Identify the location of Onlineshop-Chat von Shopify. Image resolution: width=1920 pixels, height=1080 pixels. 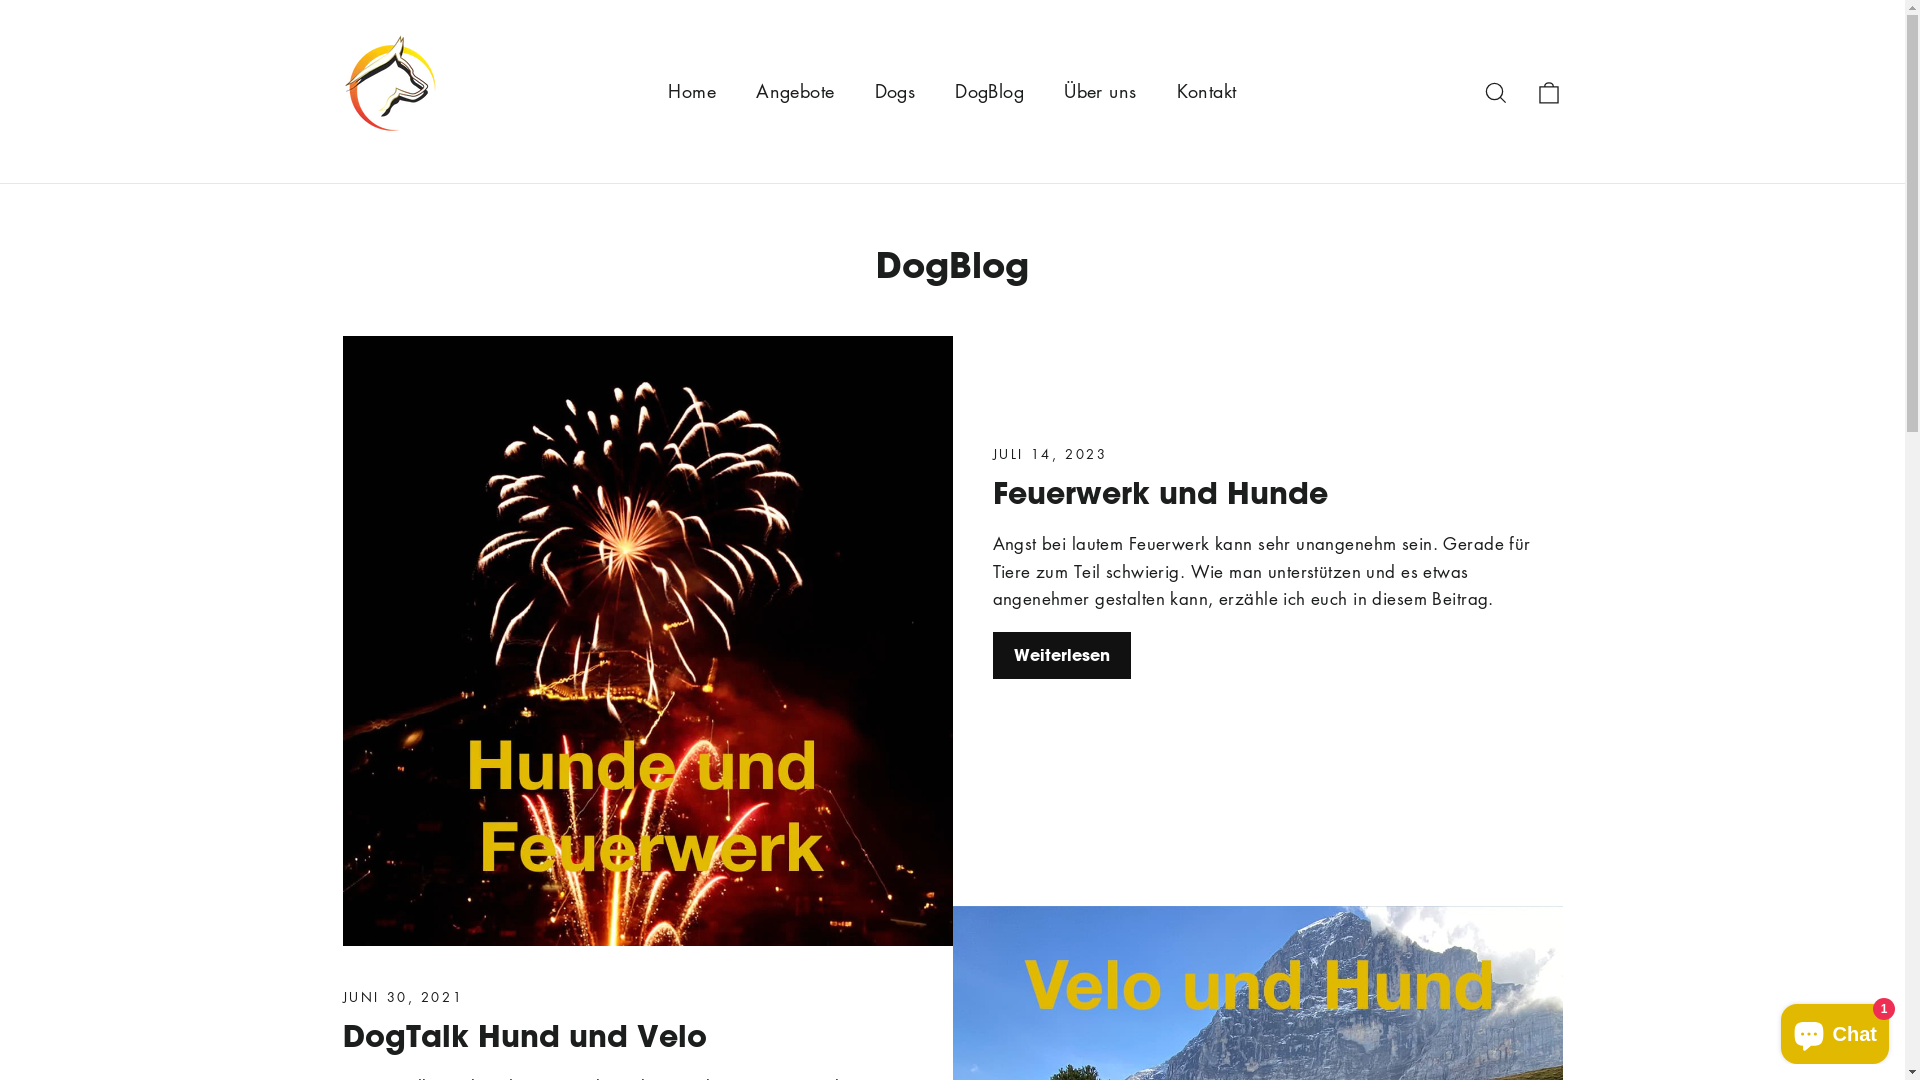
(1835, 1030).